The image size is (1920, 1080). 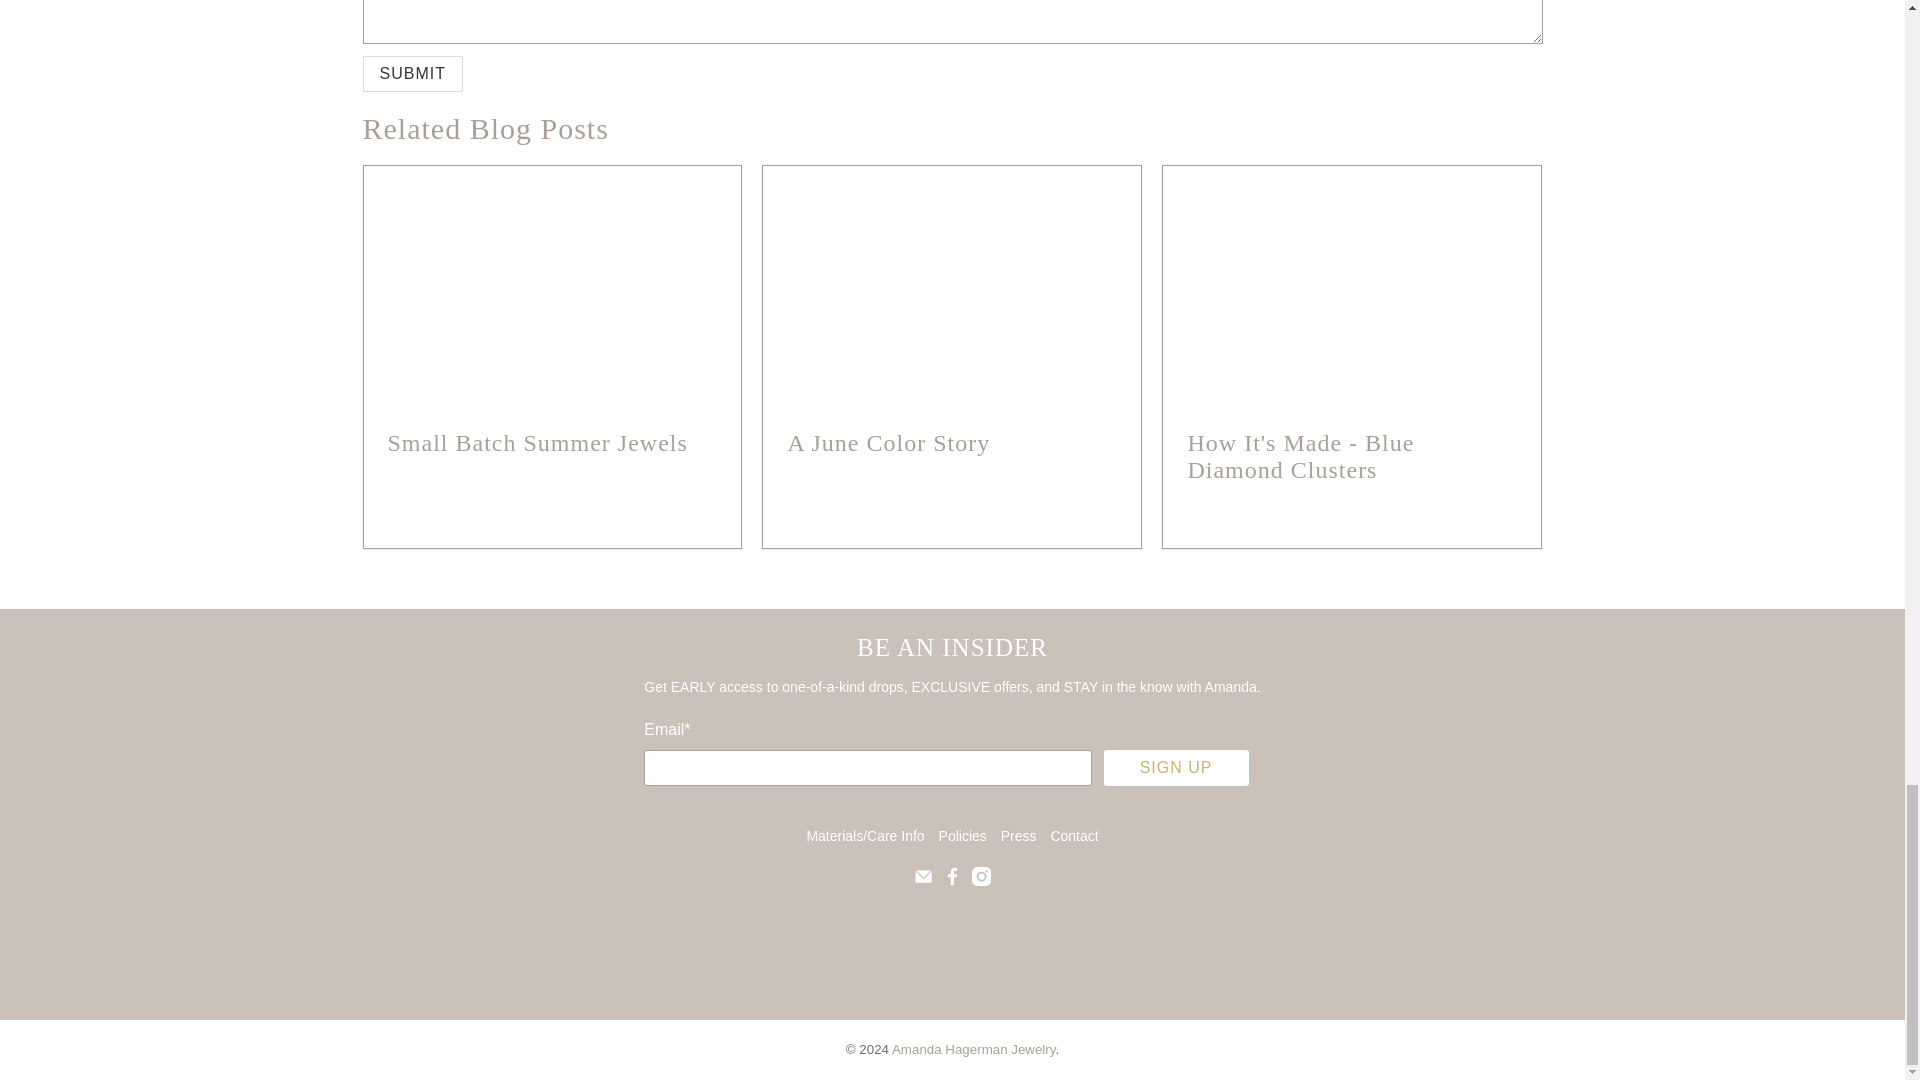 I want to click on Submit, so click(x=412, y=74).